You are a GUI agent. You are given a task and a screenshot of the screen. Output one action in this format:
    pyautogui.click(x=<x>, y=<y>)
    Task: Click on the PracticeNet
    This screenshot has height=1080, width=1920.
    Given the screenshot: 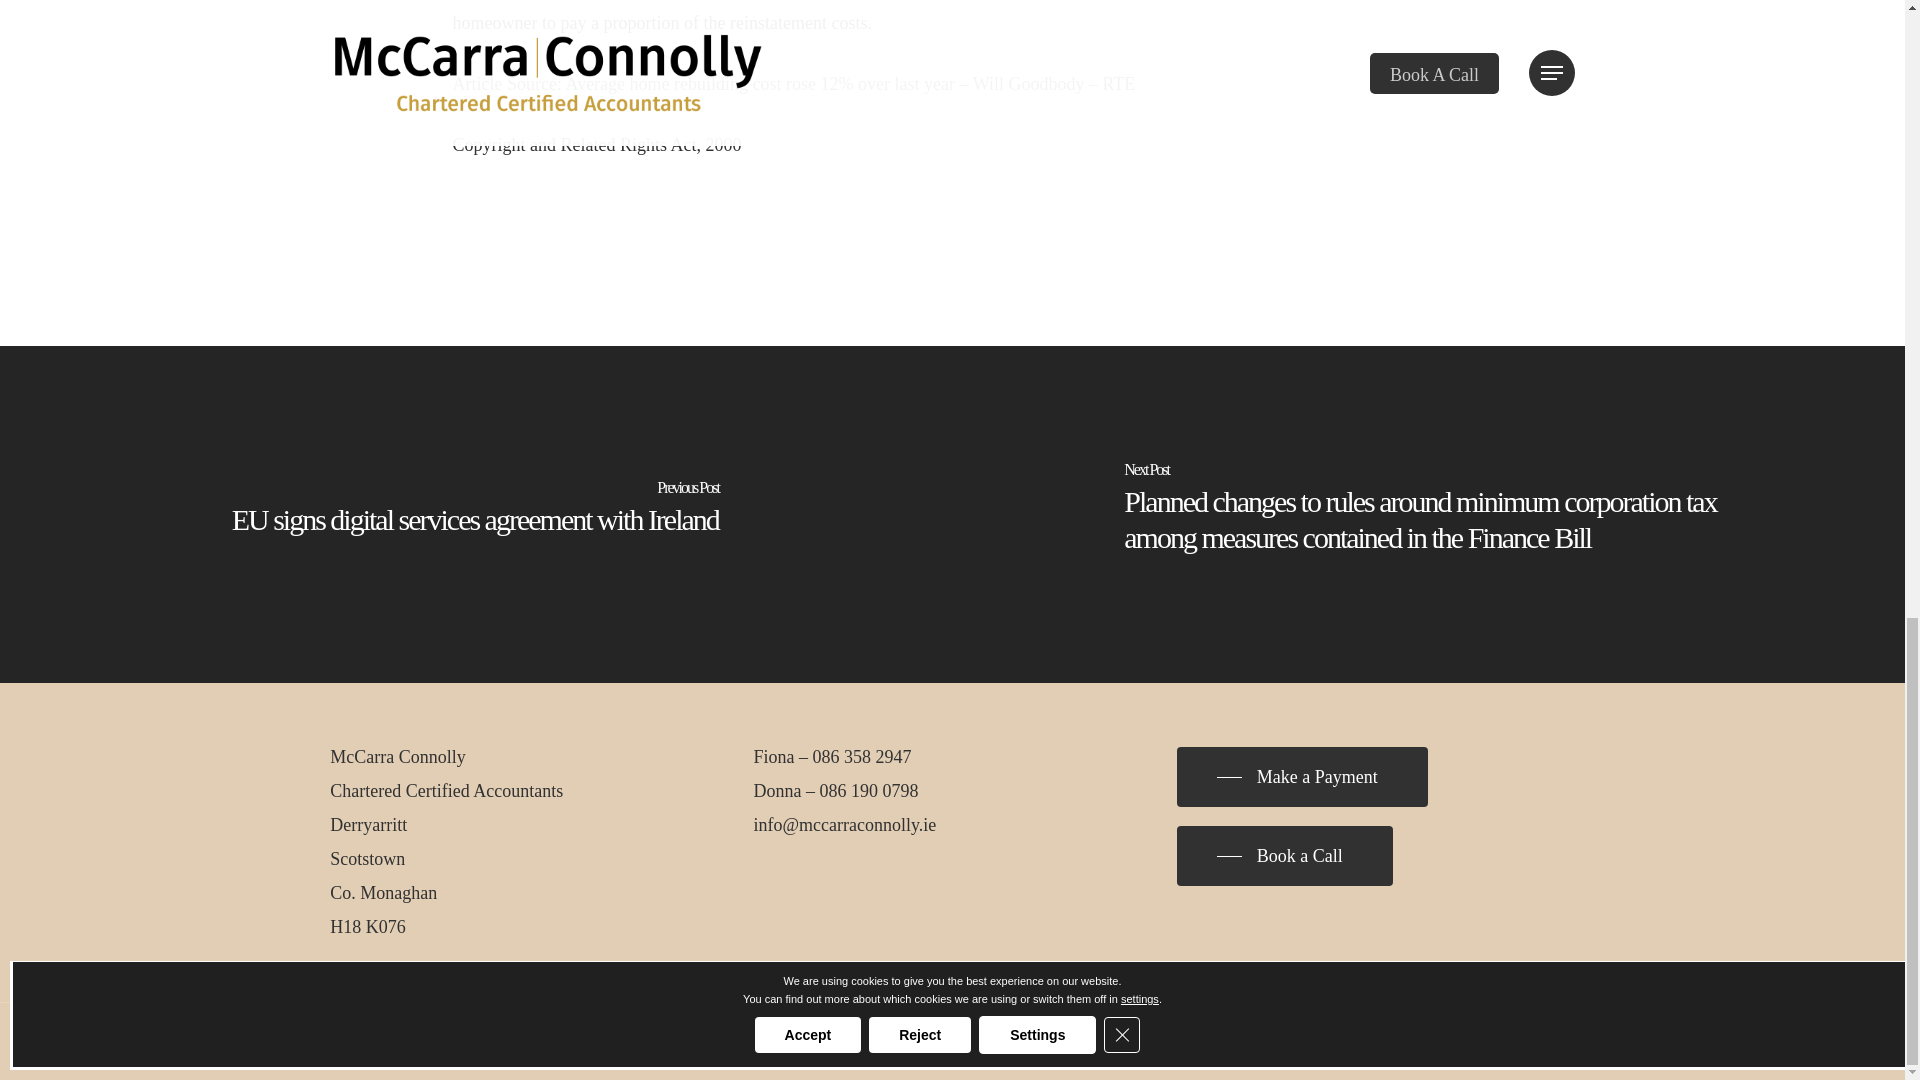 What is the action you would take?
    pyautogui.click(x=842, y=1042)
    